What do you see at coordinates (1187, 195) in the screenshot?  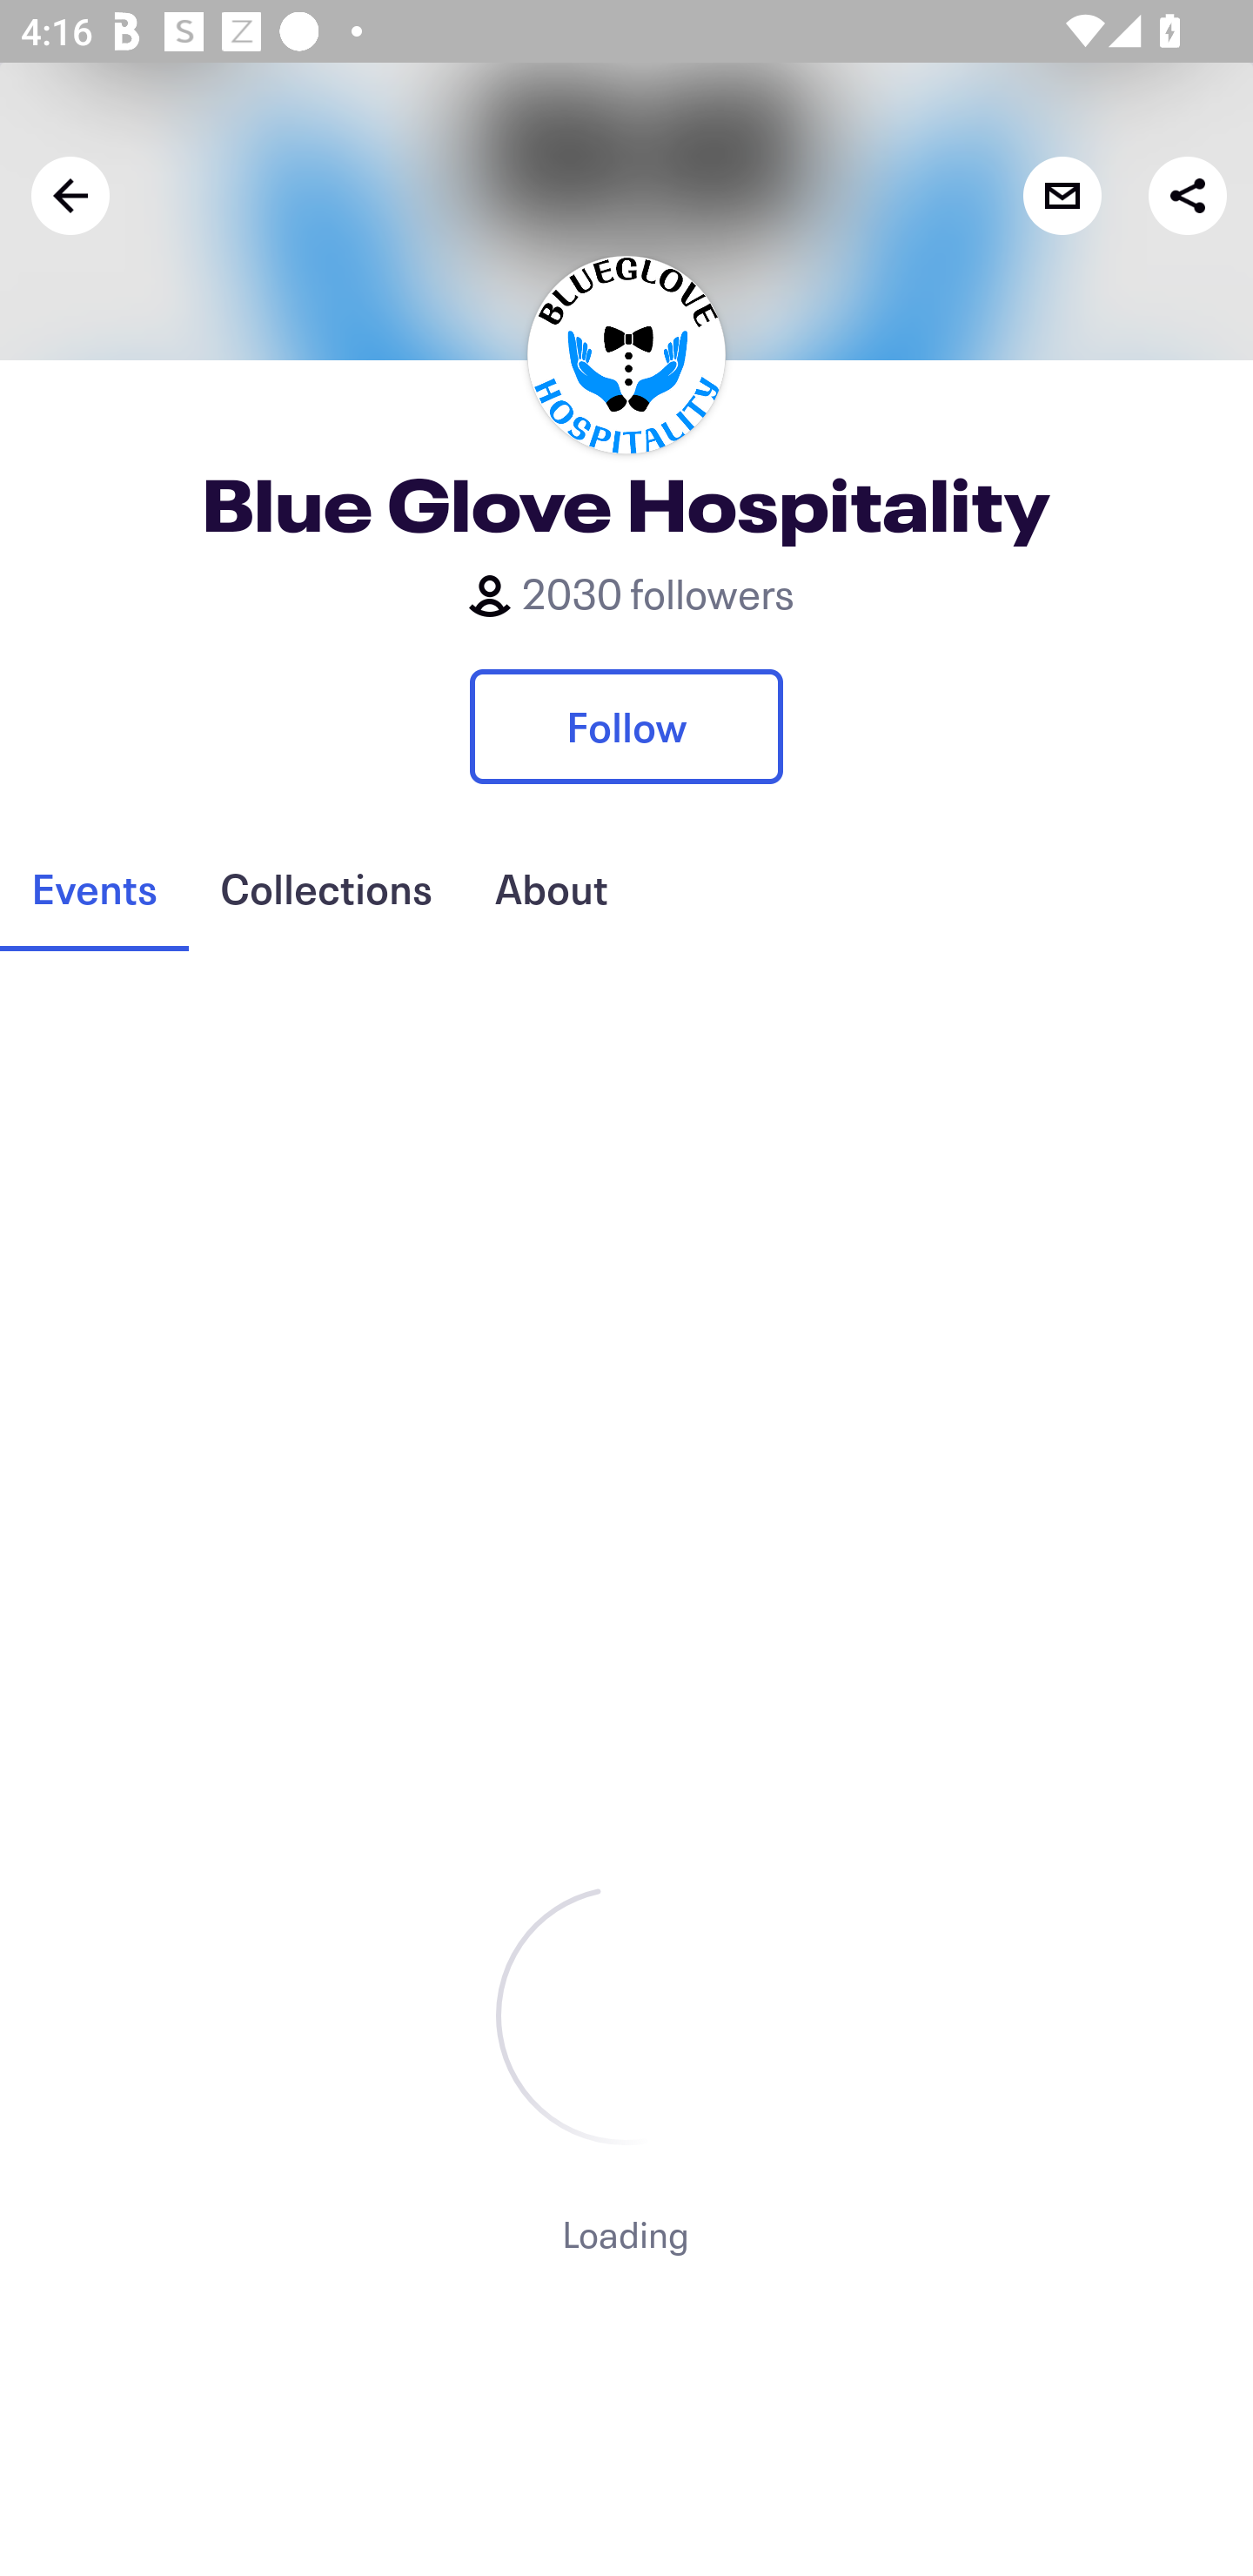 I see `Share with friends` at bounding box center [1187, 195].